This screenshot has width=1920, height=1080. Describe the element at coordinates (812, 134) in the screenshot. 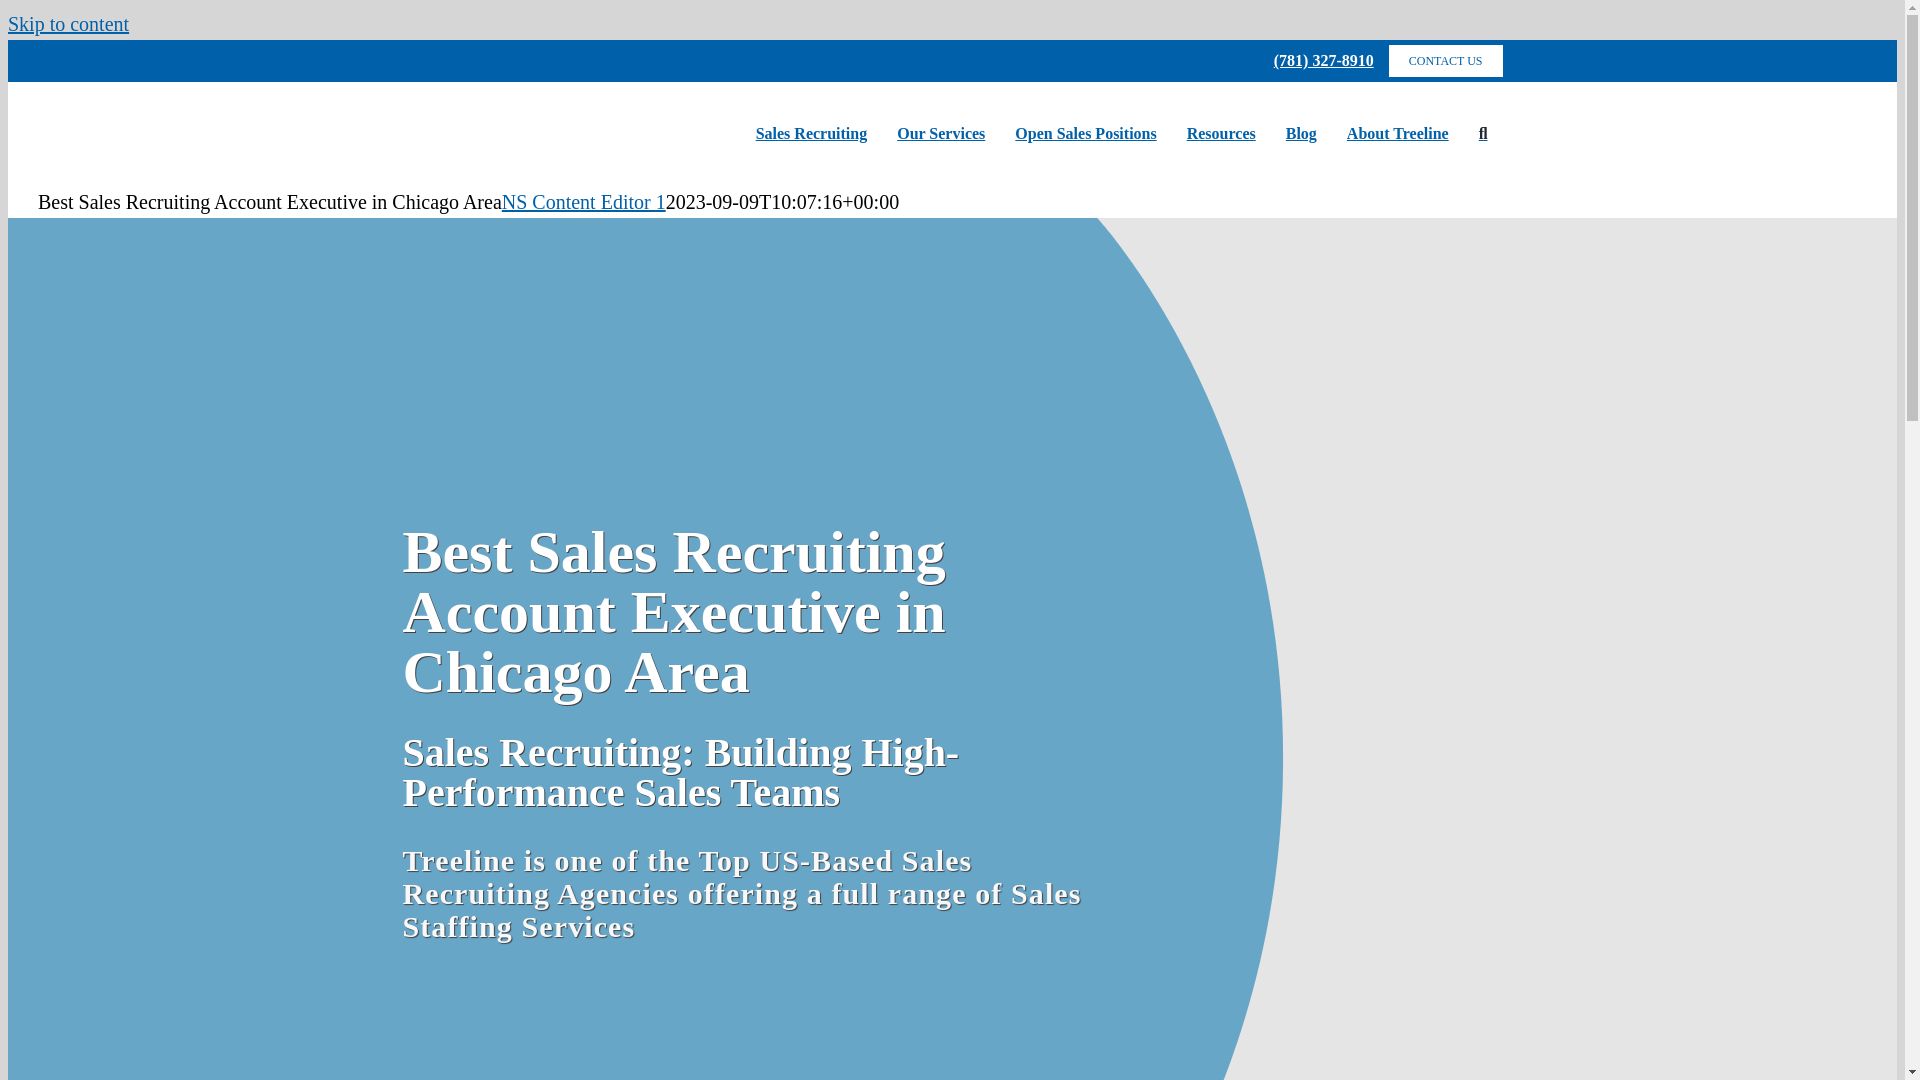

I see `Best Nationwide sales recruiting services` at that location.